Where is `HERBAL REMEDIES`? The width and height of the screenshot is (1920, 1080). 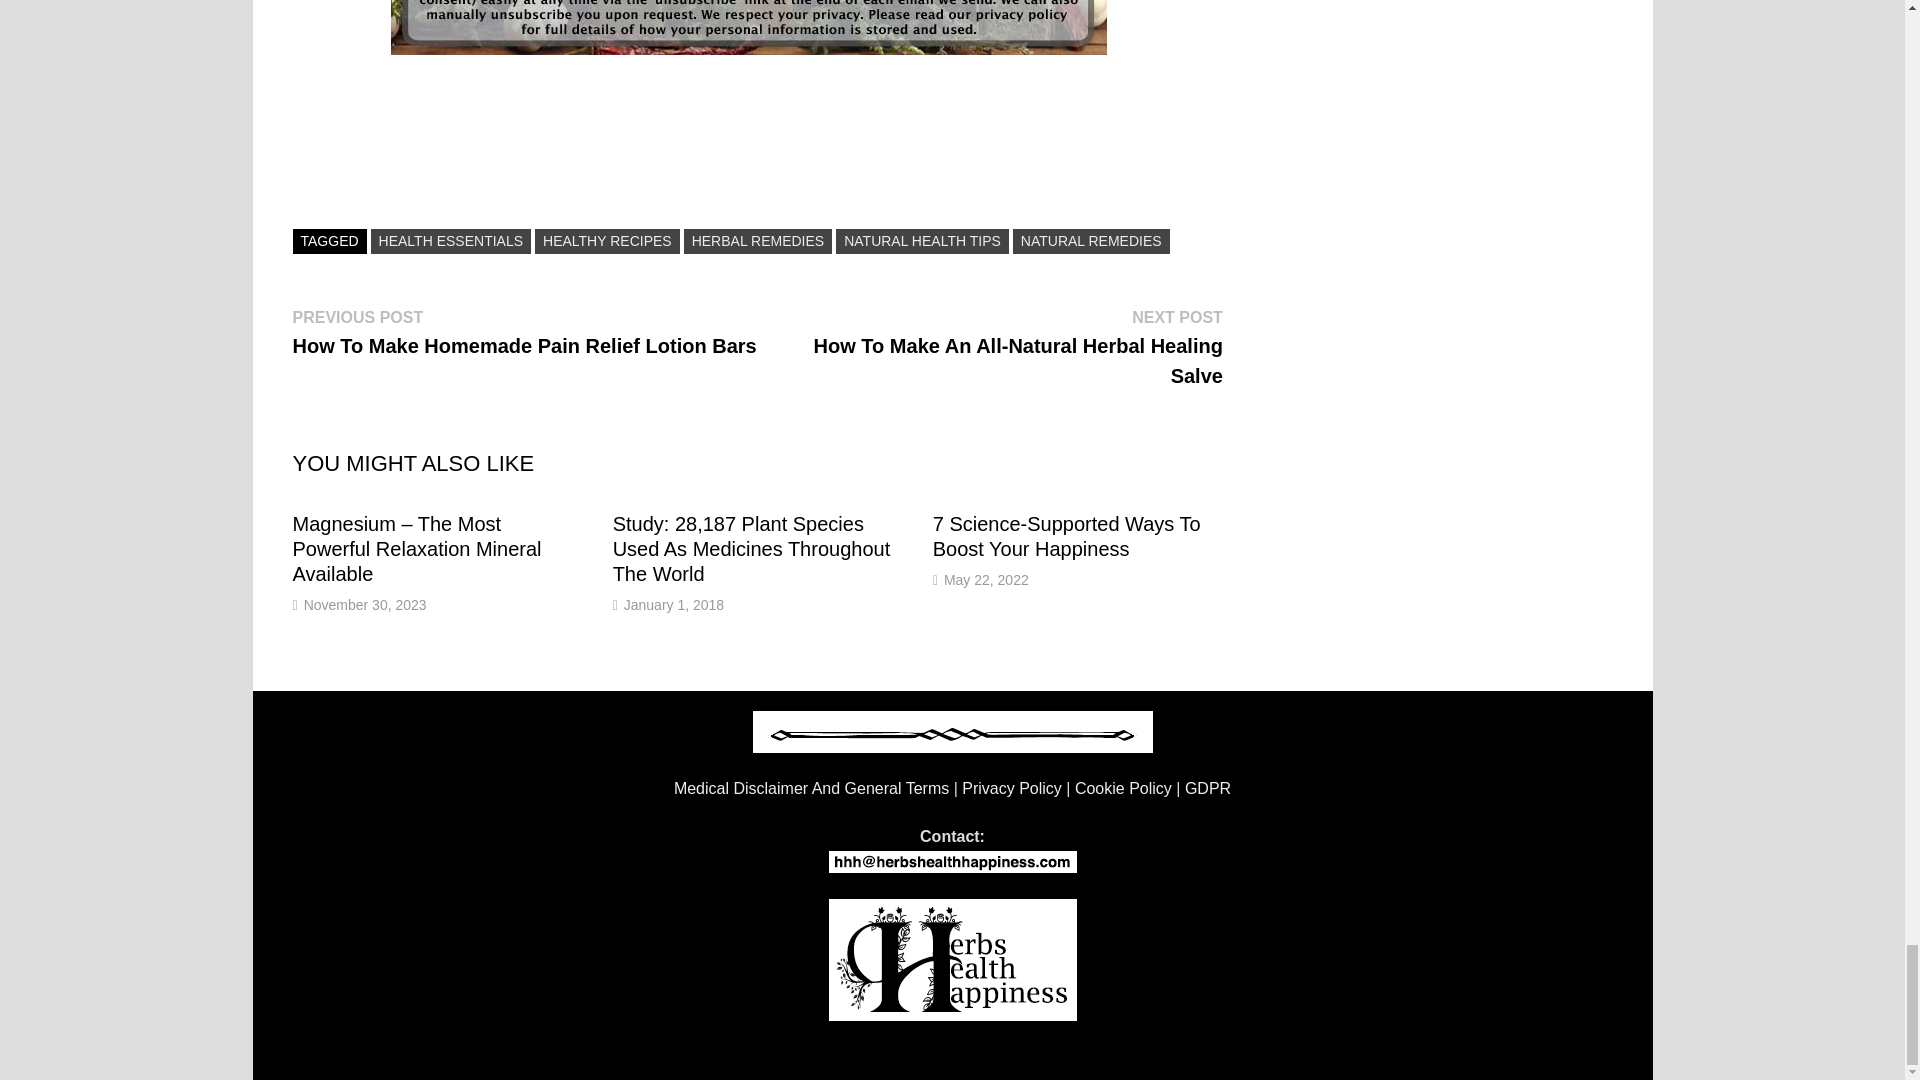
HERBAL REMEDIES is located at coordinates (758, 240).